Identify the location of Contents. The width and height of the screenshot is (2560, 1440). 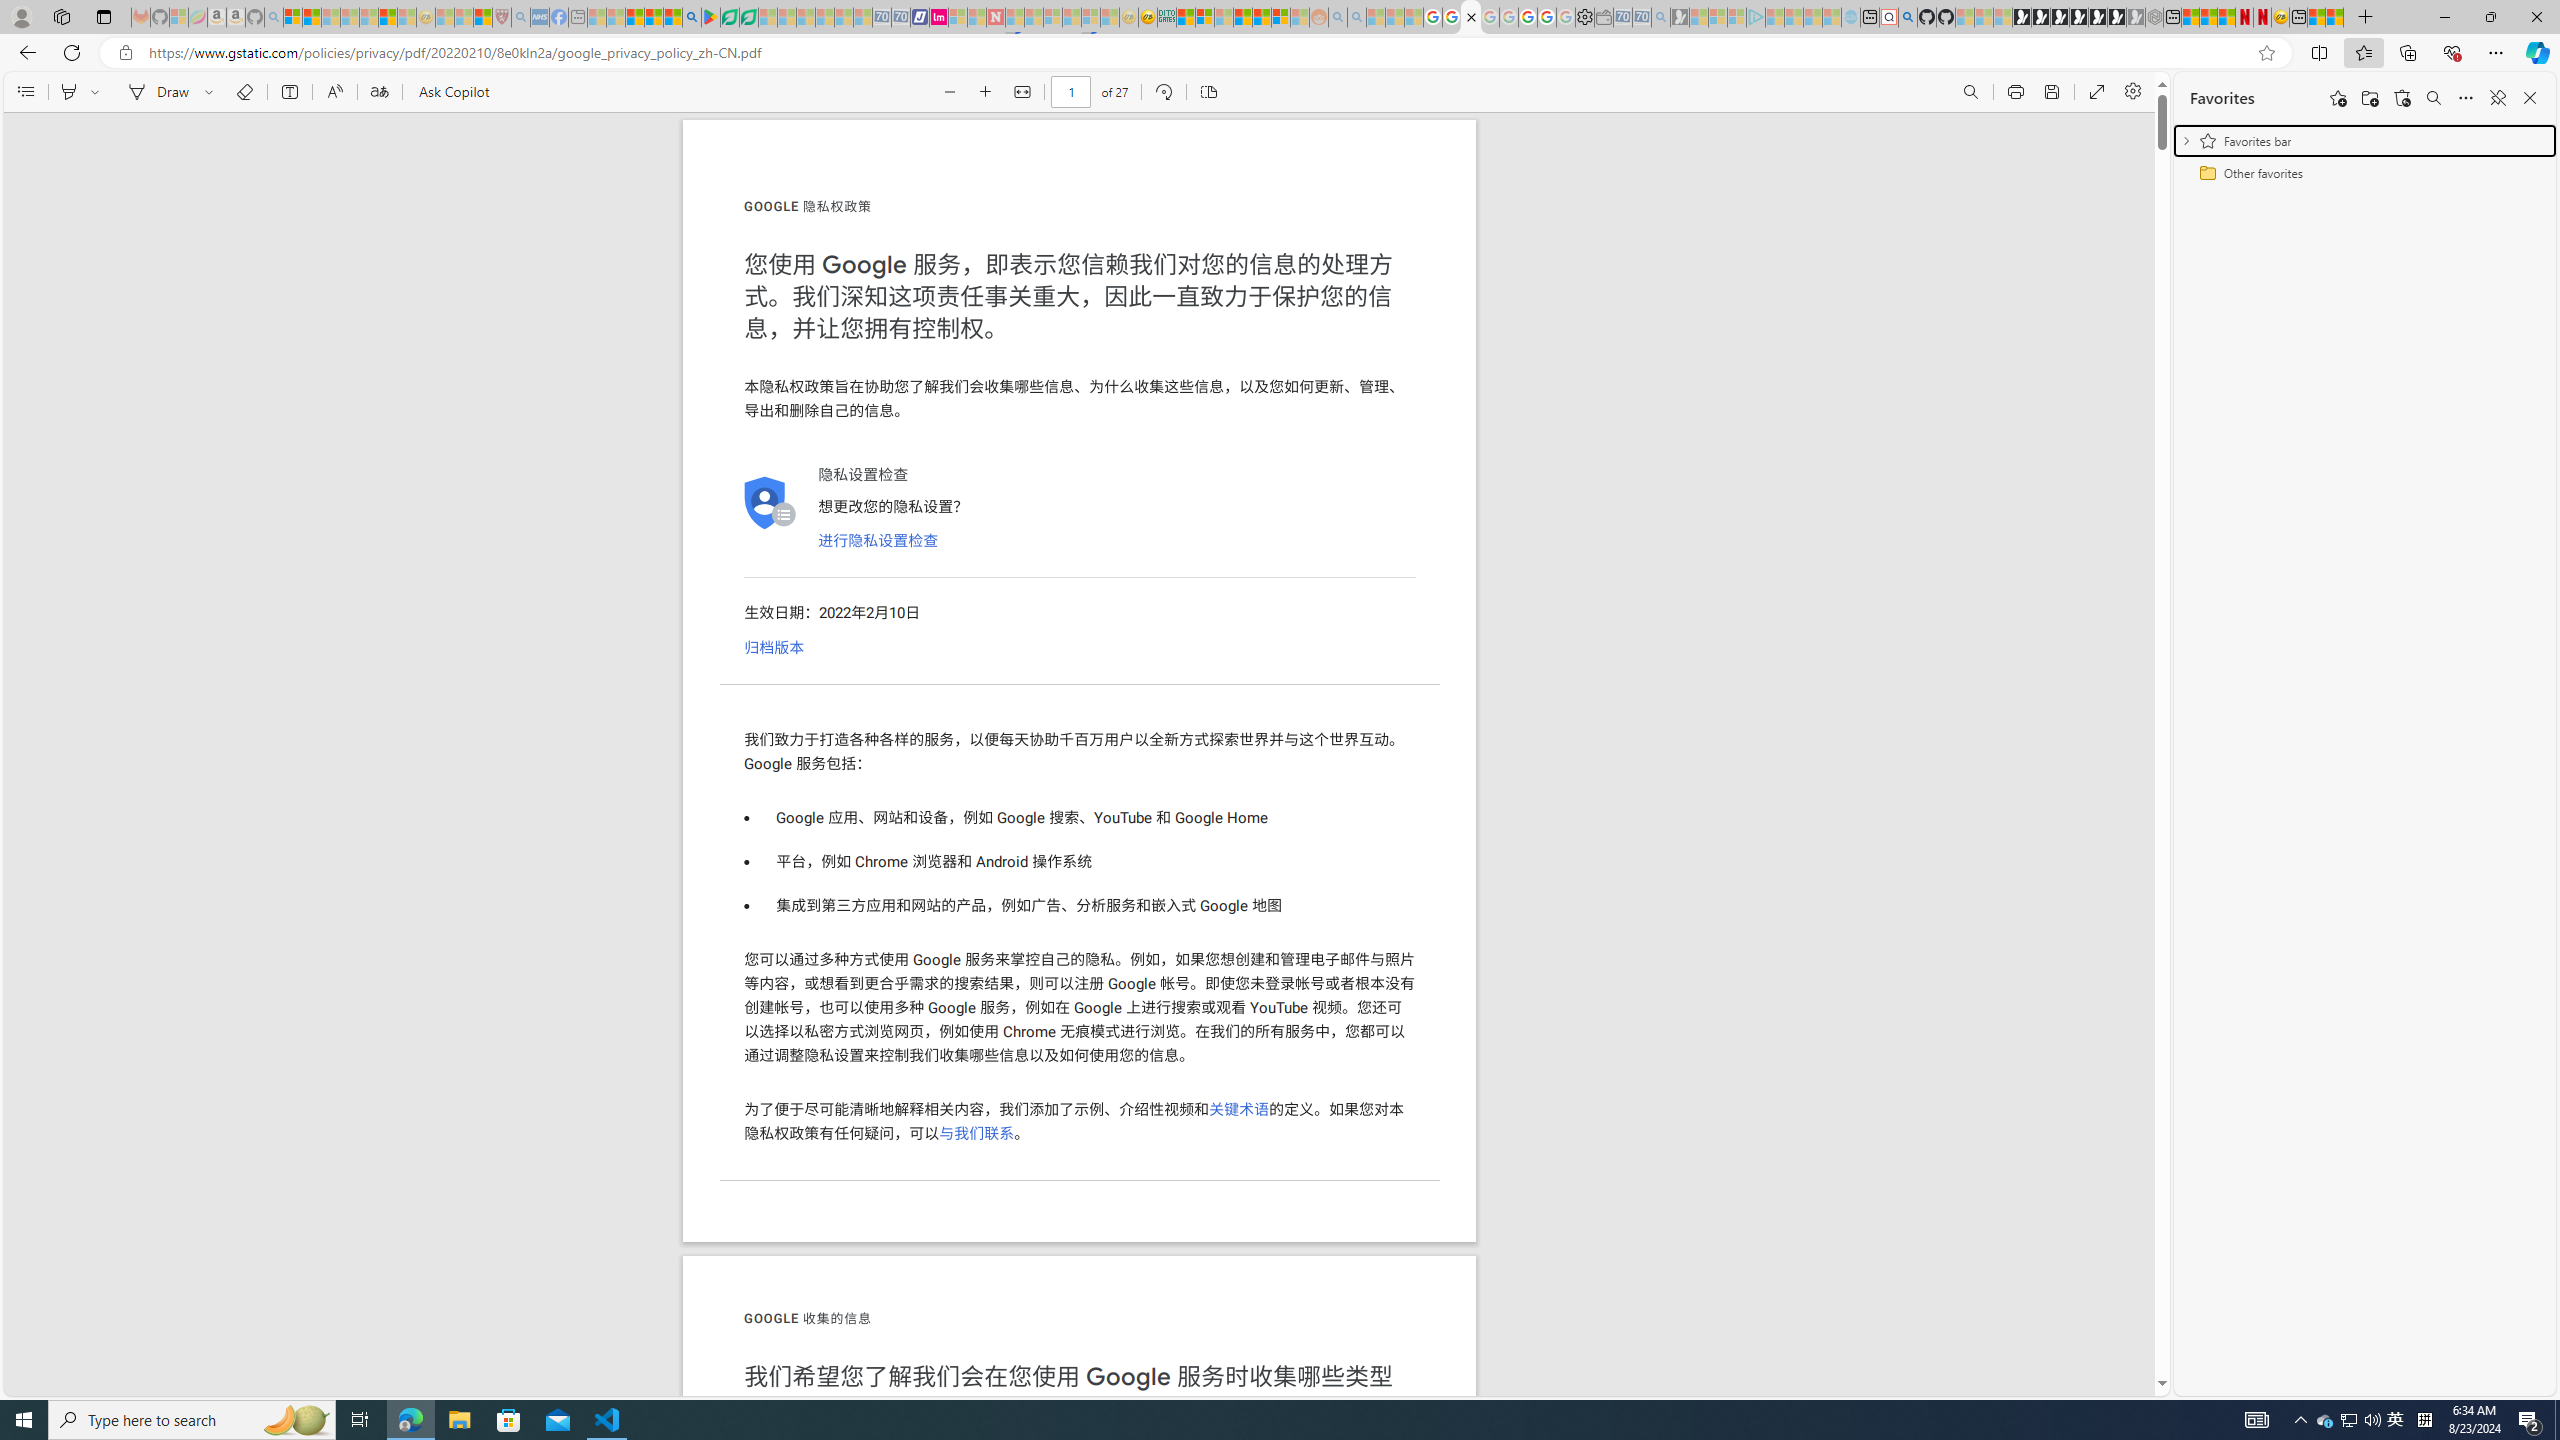
(25, 92).